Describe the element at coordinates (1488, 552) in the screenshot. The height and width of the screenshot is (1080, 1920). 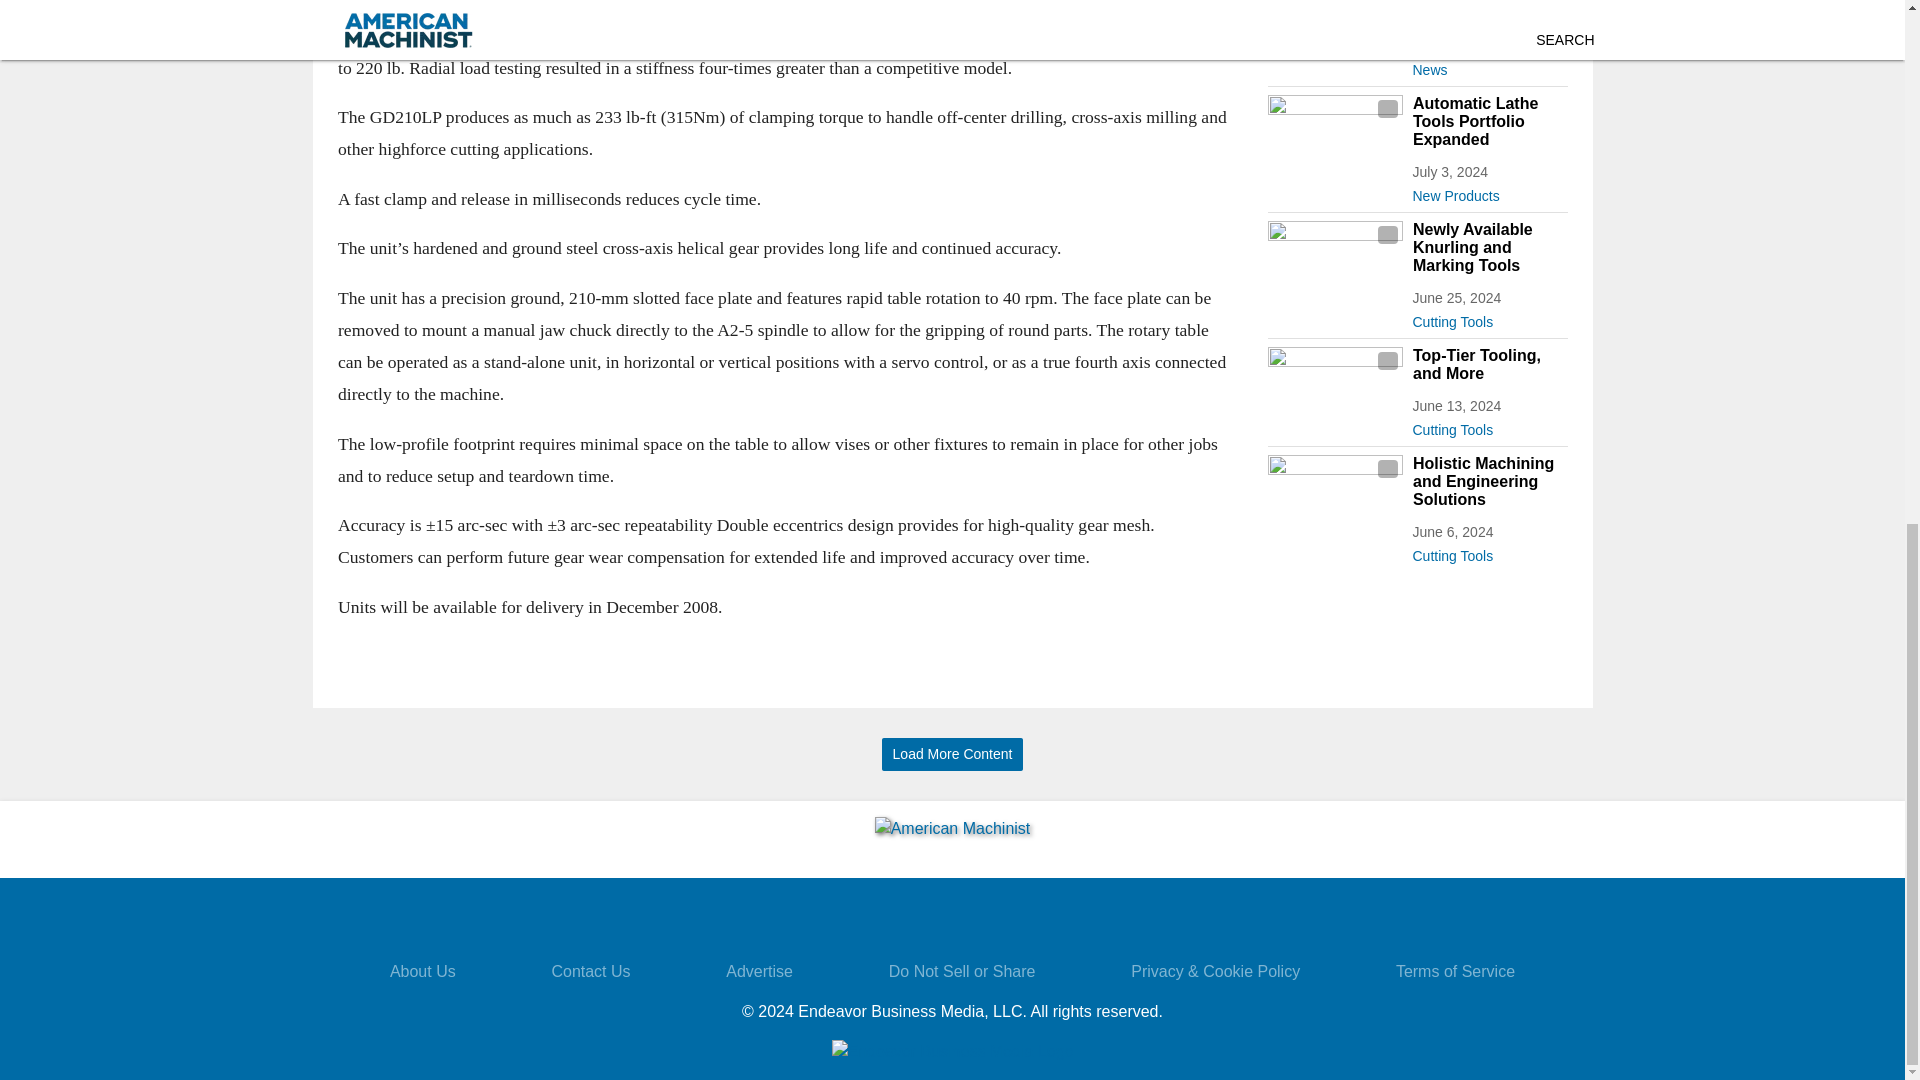
I see `Cutting Tools` at that location.